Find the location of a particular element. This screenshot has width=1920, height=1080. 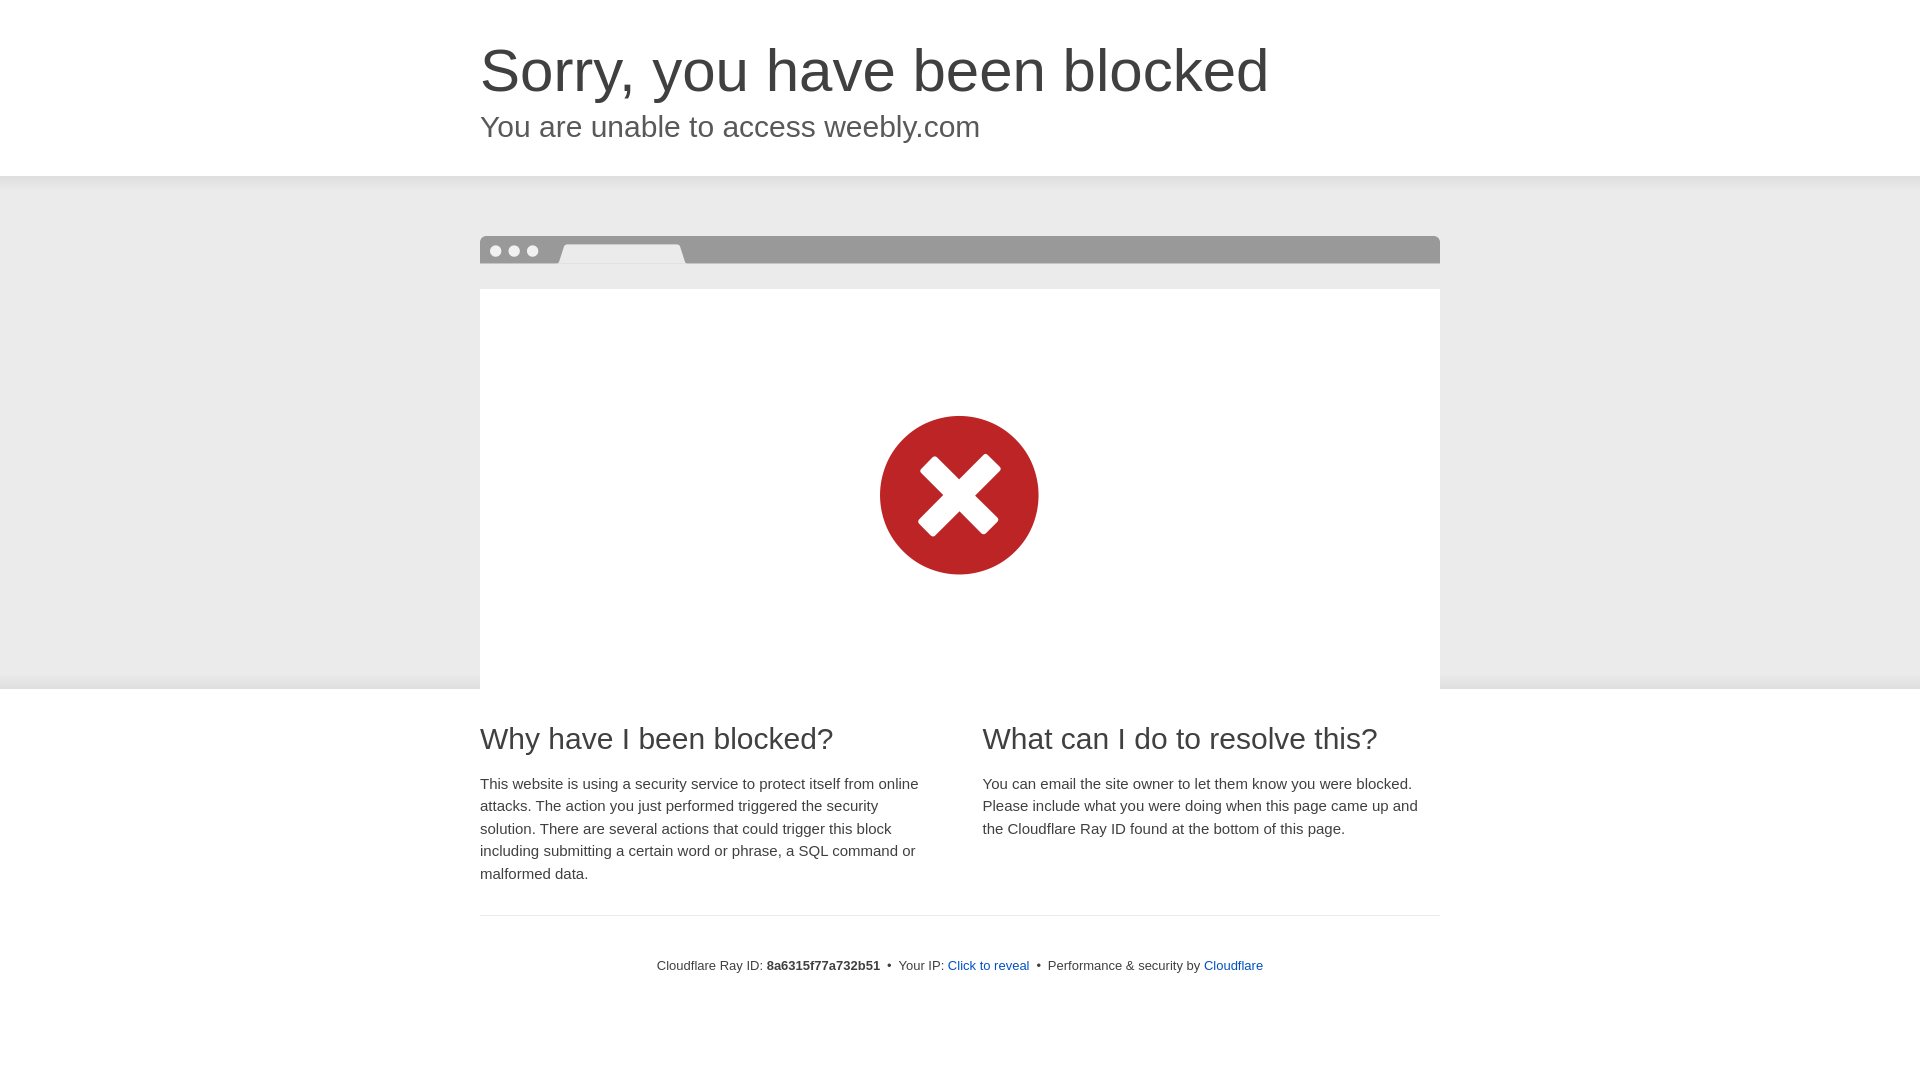

Click to reveal is located at coordinates (988, 966).